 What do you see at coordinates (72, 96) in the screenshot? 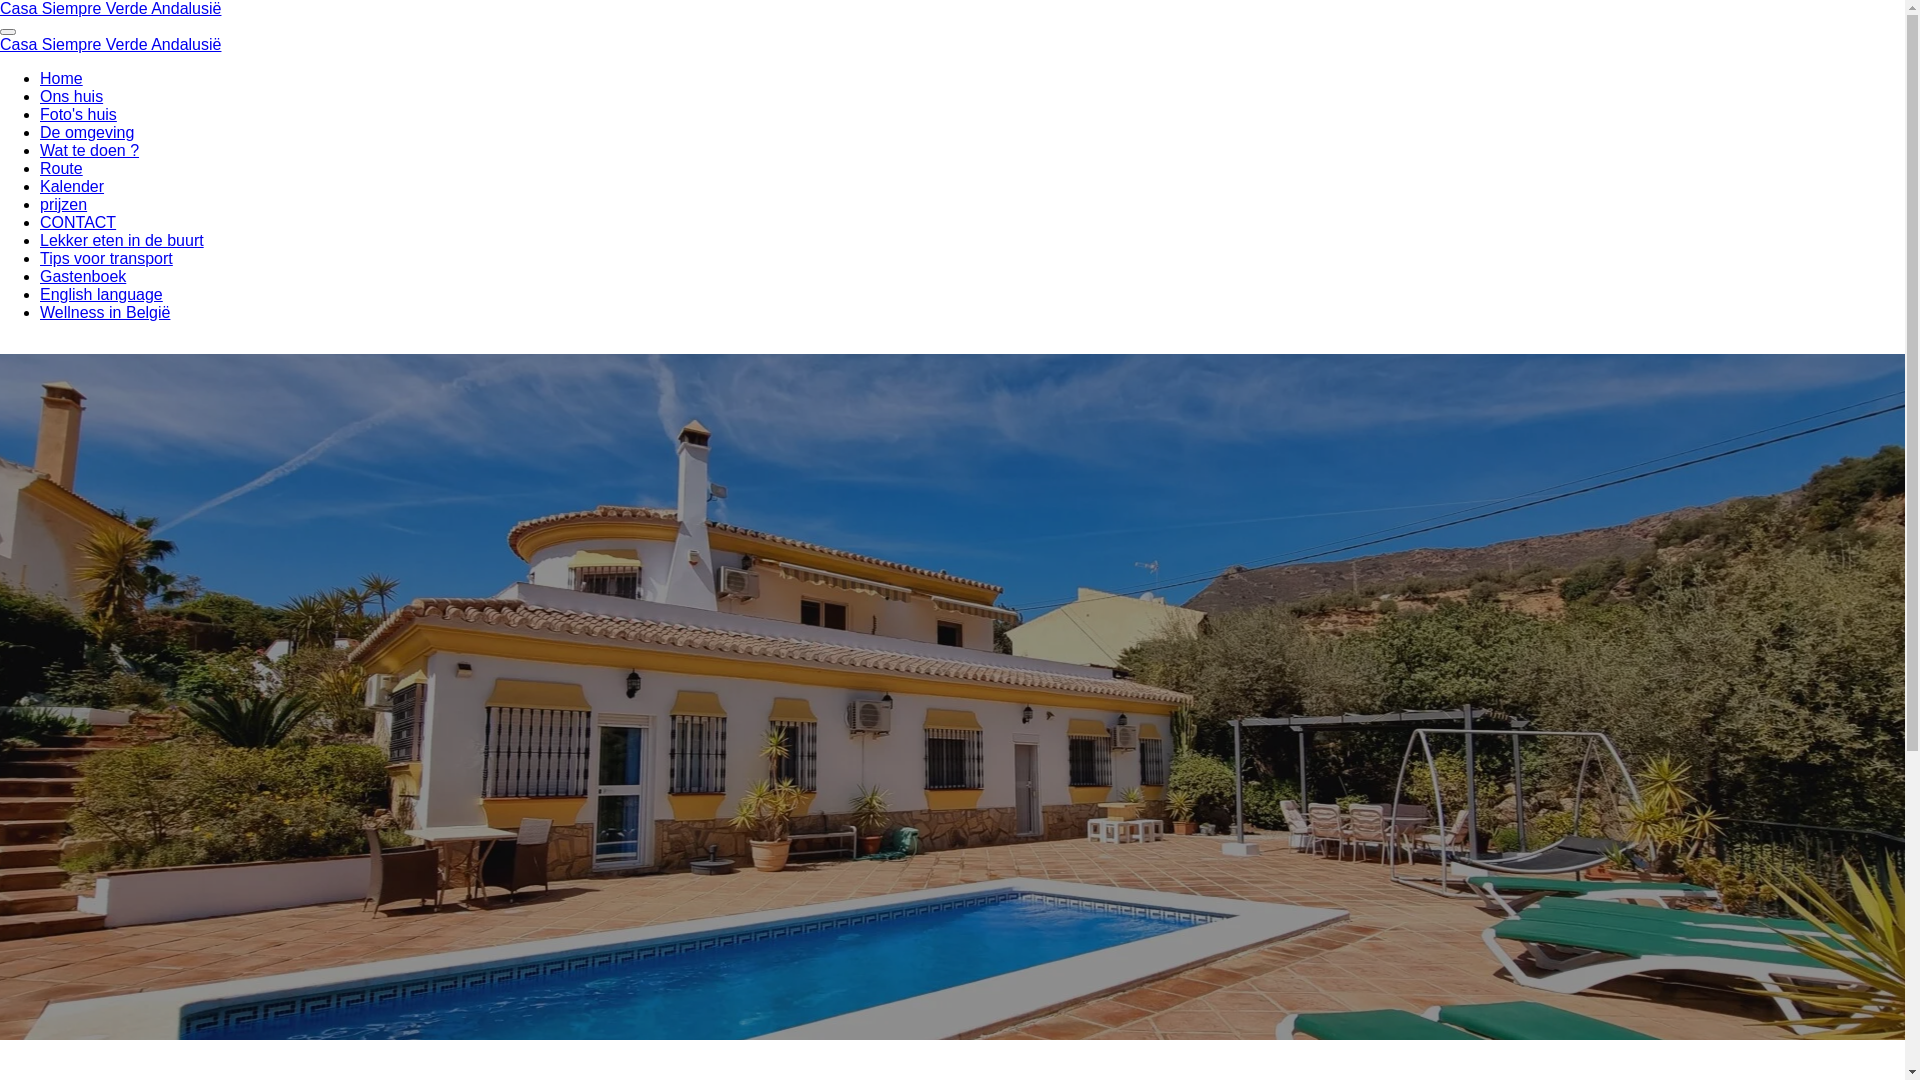
I see `Ons huis` at bounding box center [72, 96].